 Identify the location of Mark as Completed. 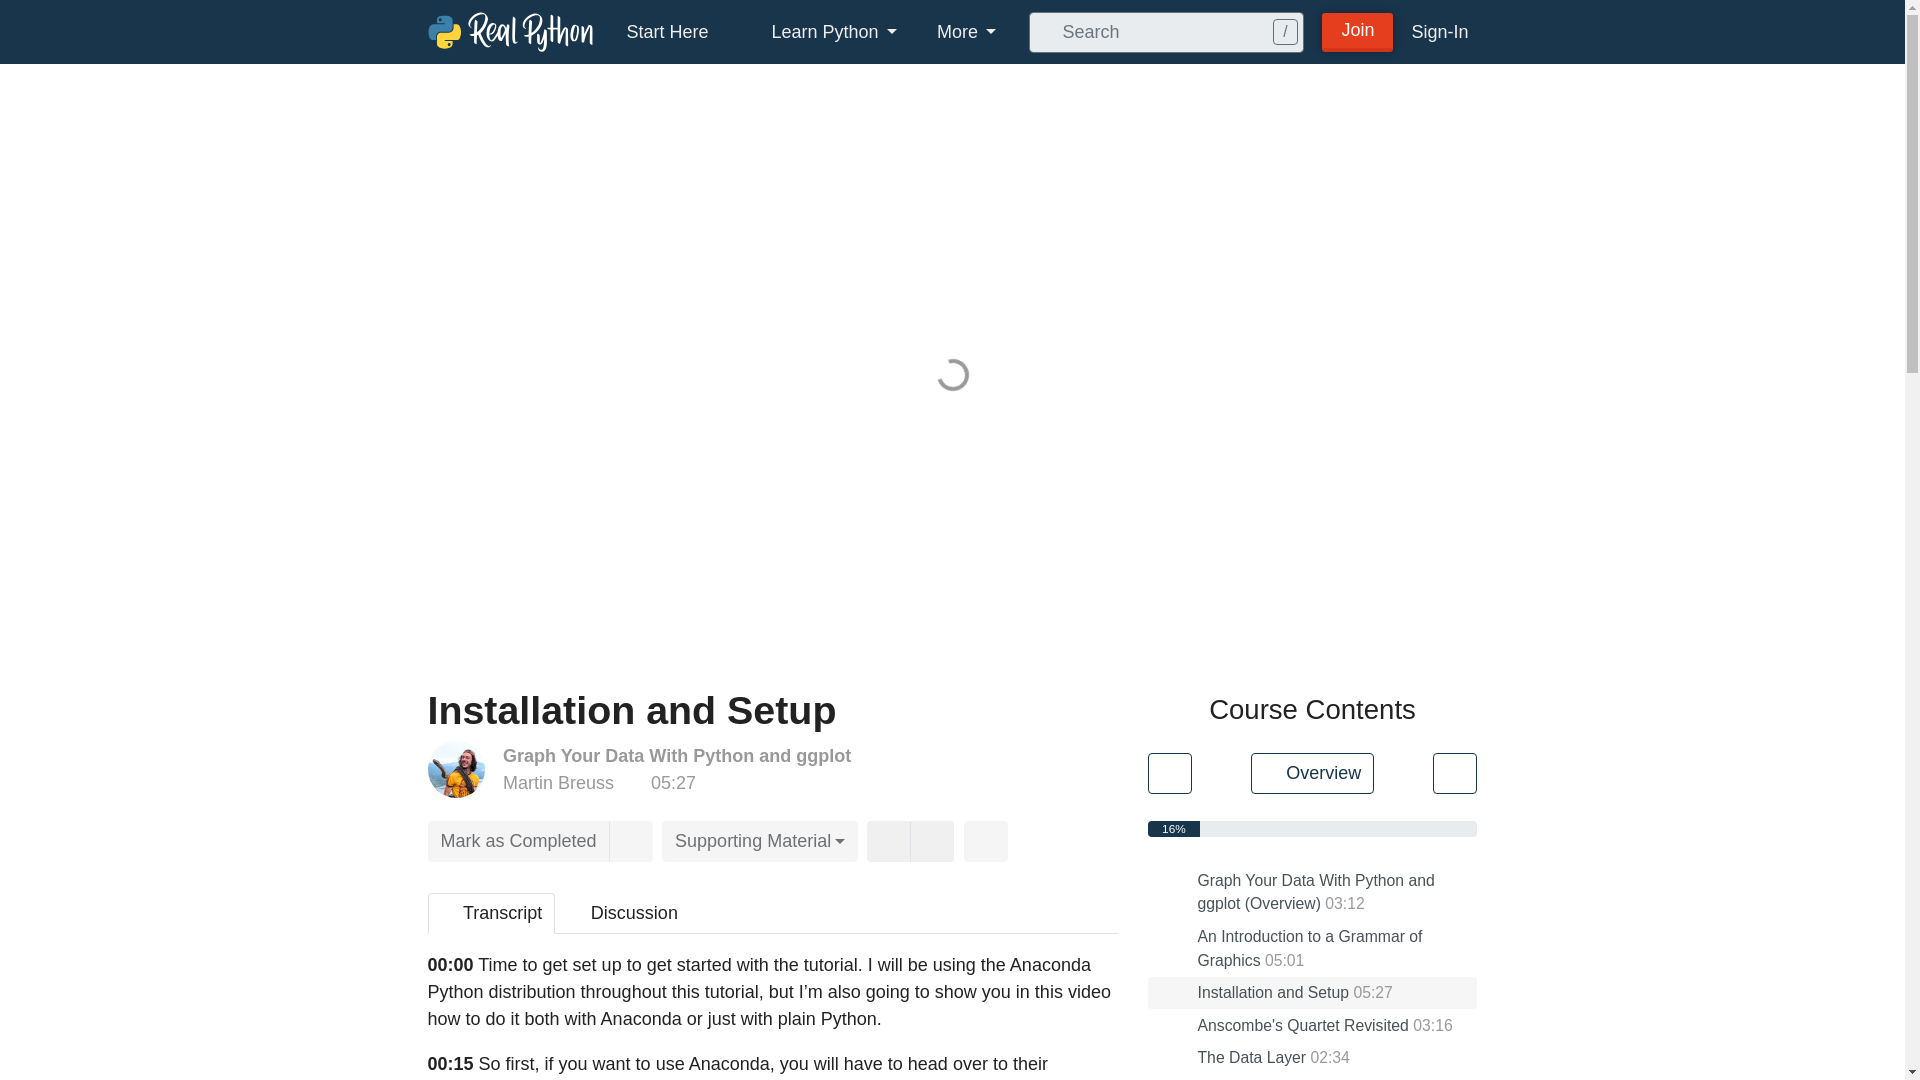
(519, 840).